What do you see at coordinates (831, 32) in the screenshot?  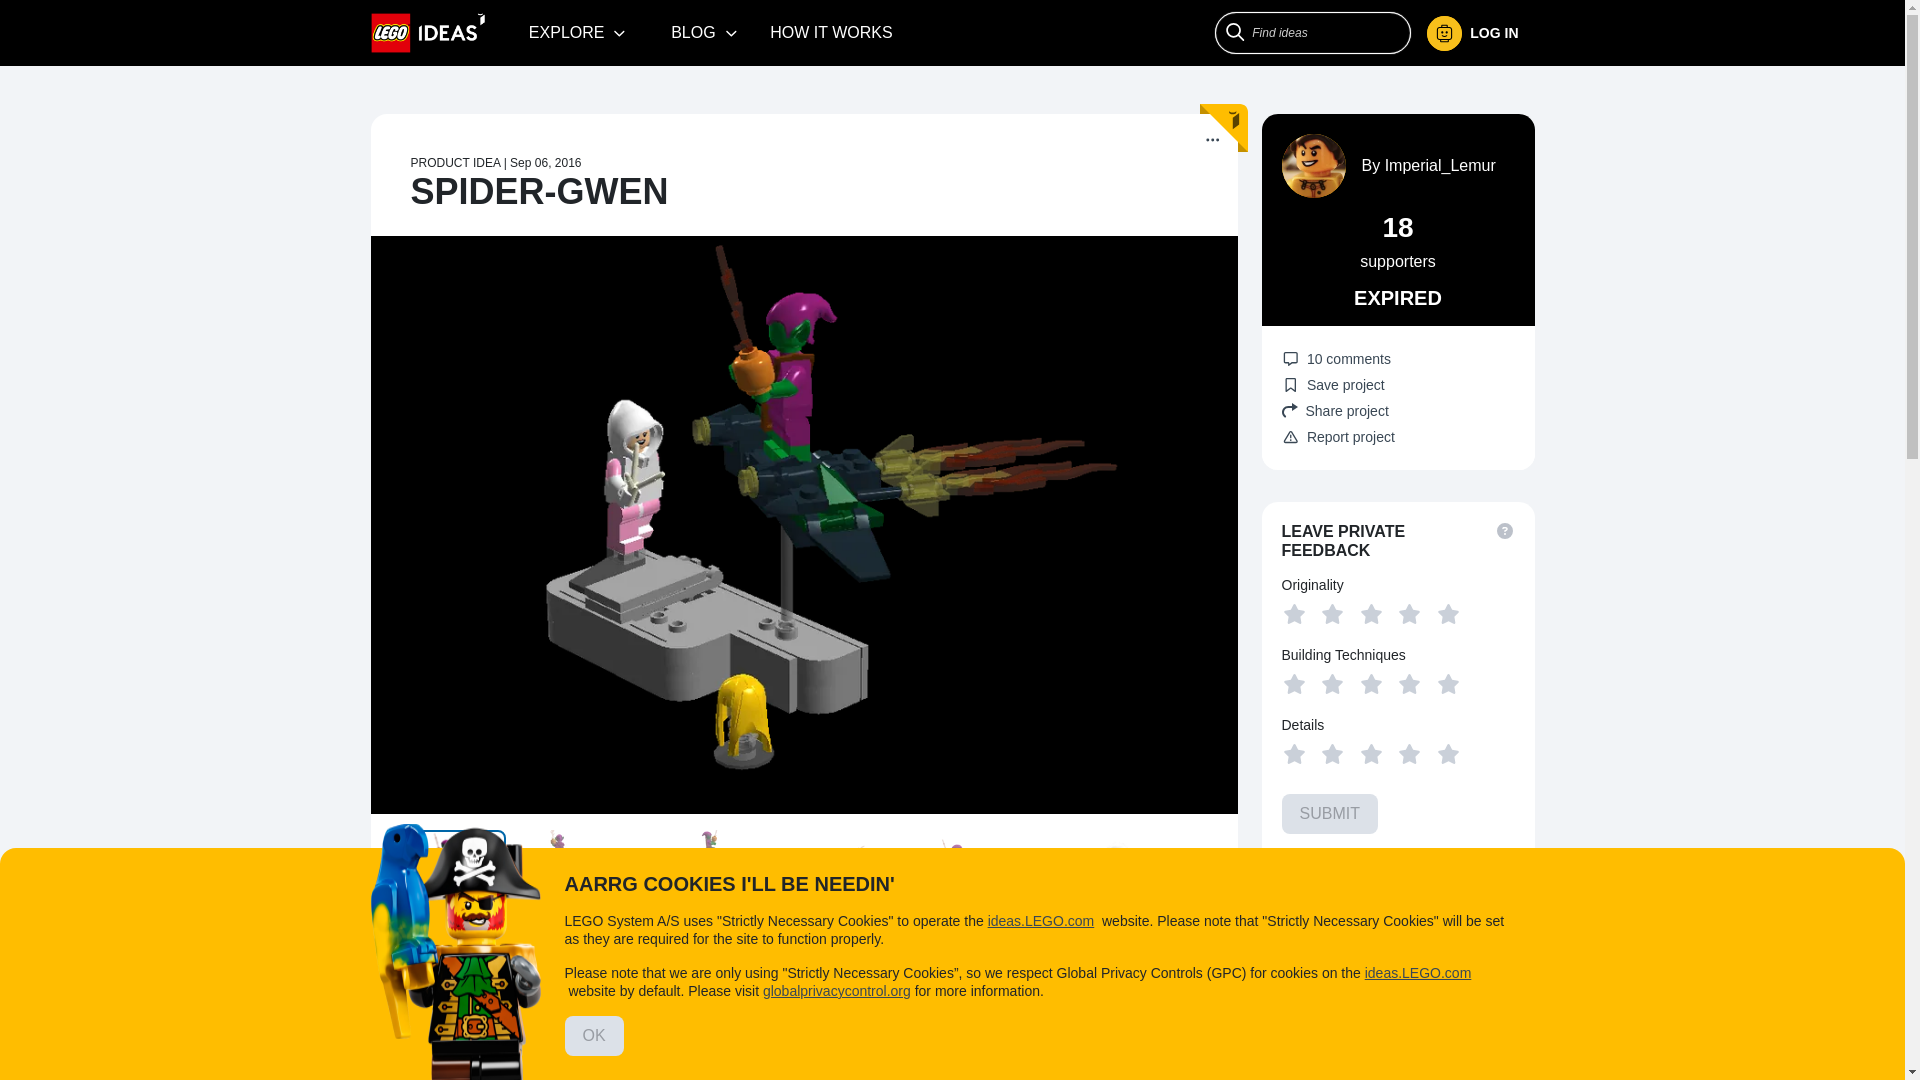 I see `HOW IT WORKS` at bounding box center [831, 32].